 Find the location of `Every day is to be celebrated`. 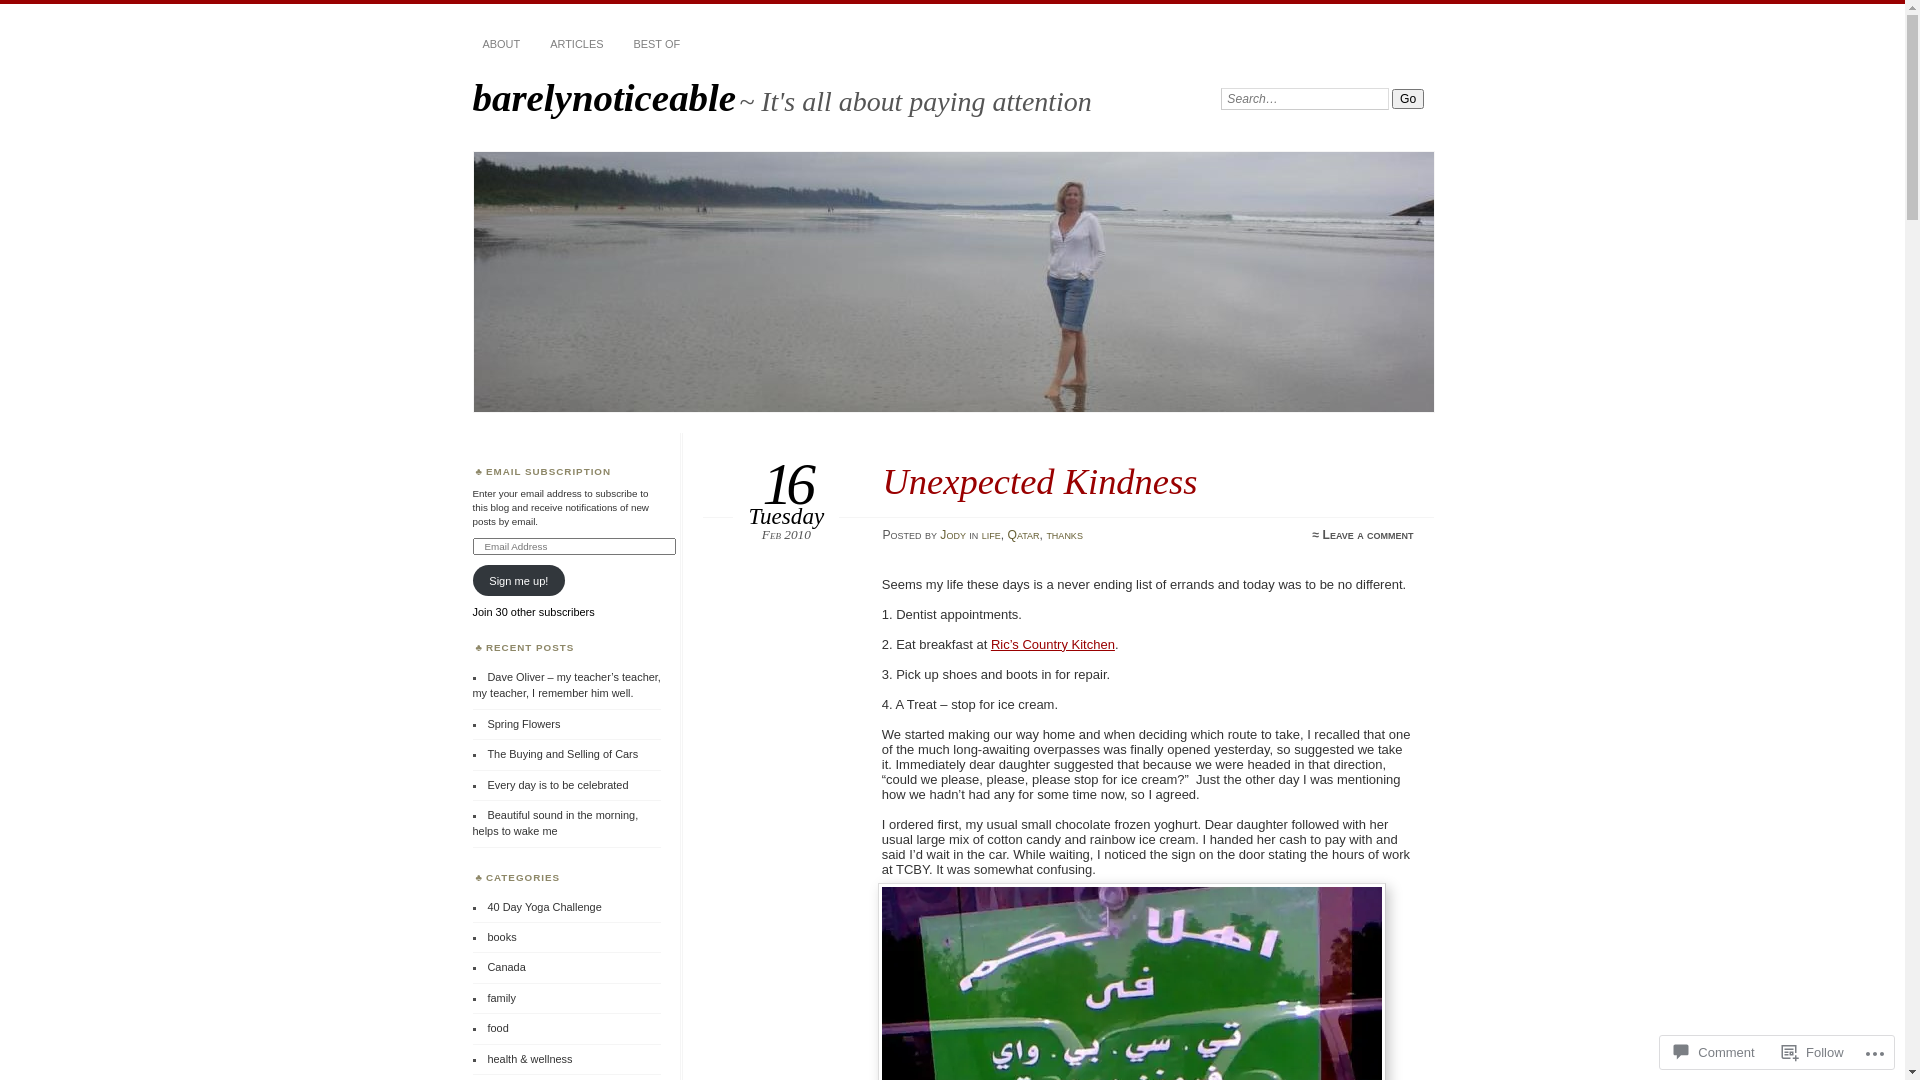

Every day is to be celebrated is located at coordinates (558, 785).